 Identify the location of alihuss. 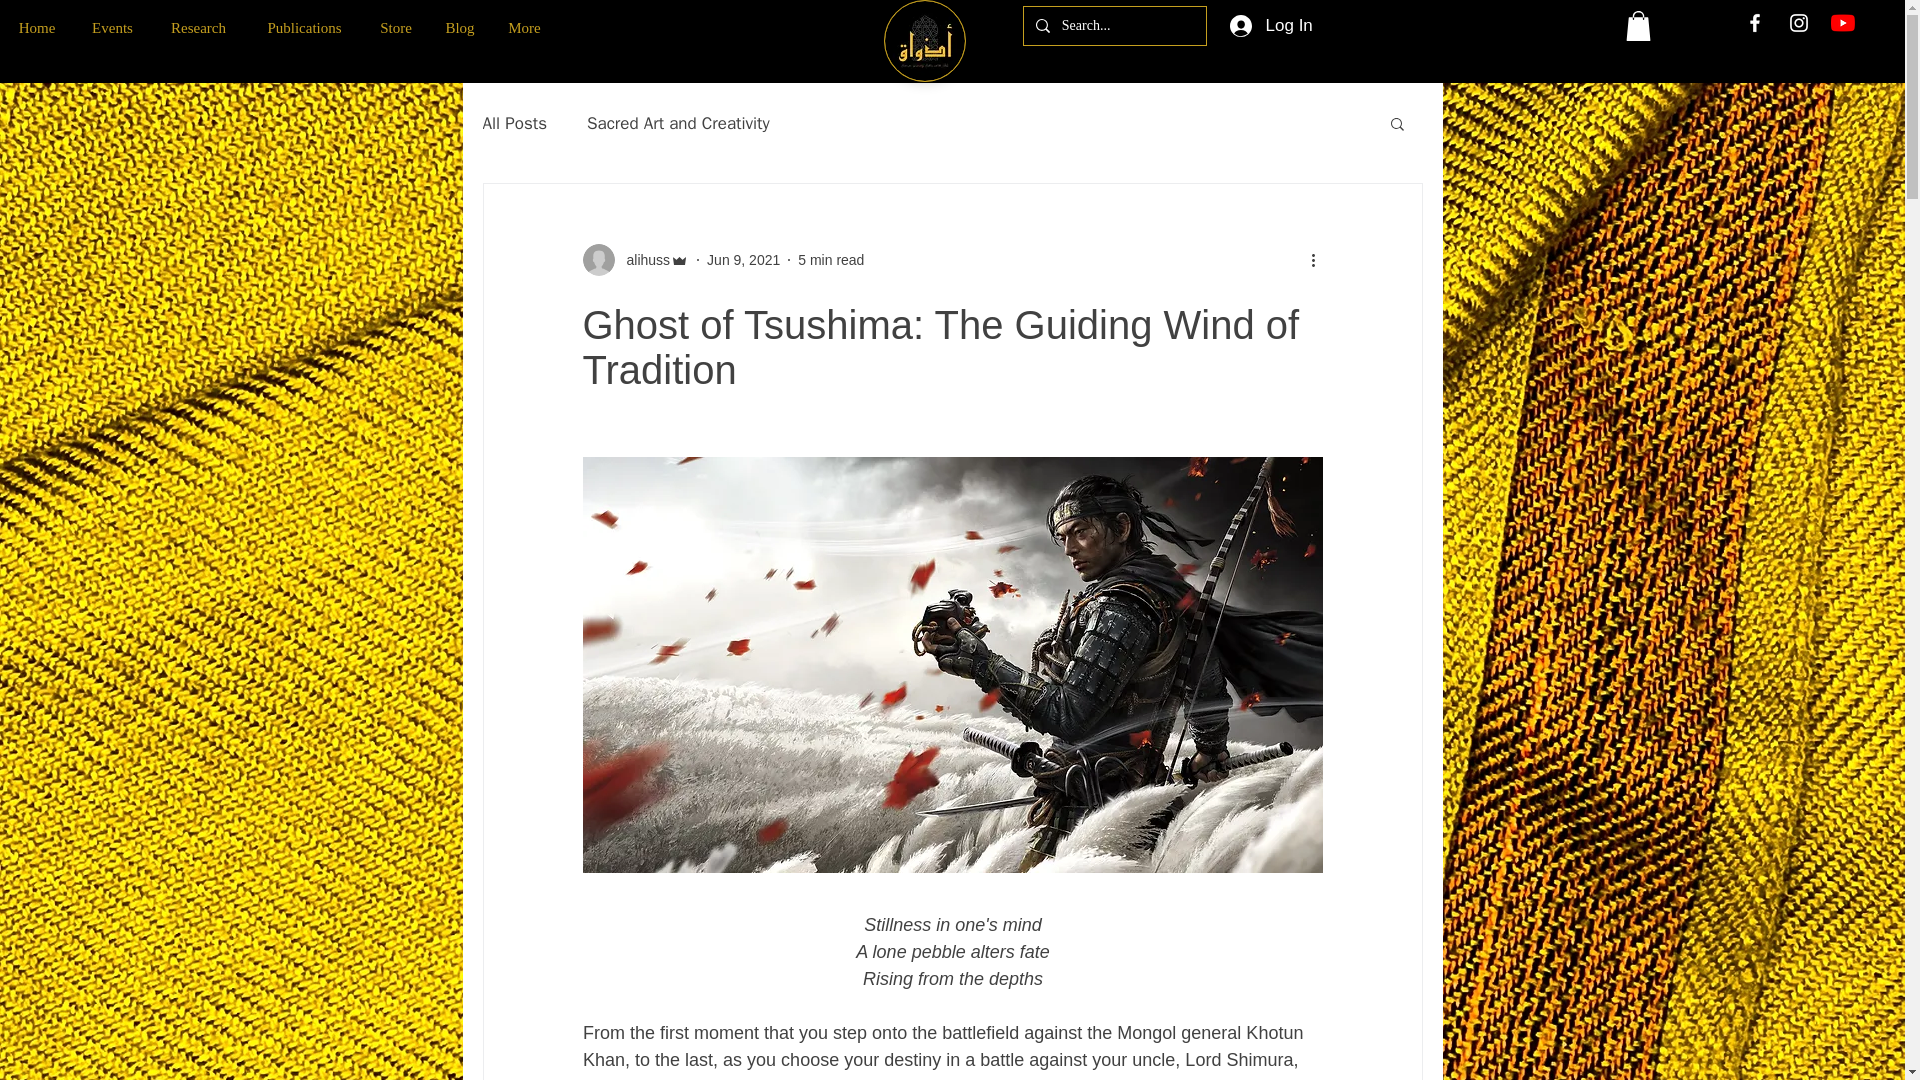
(642, 260).